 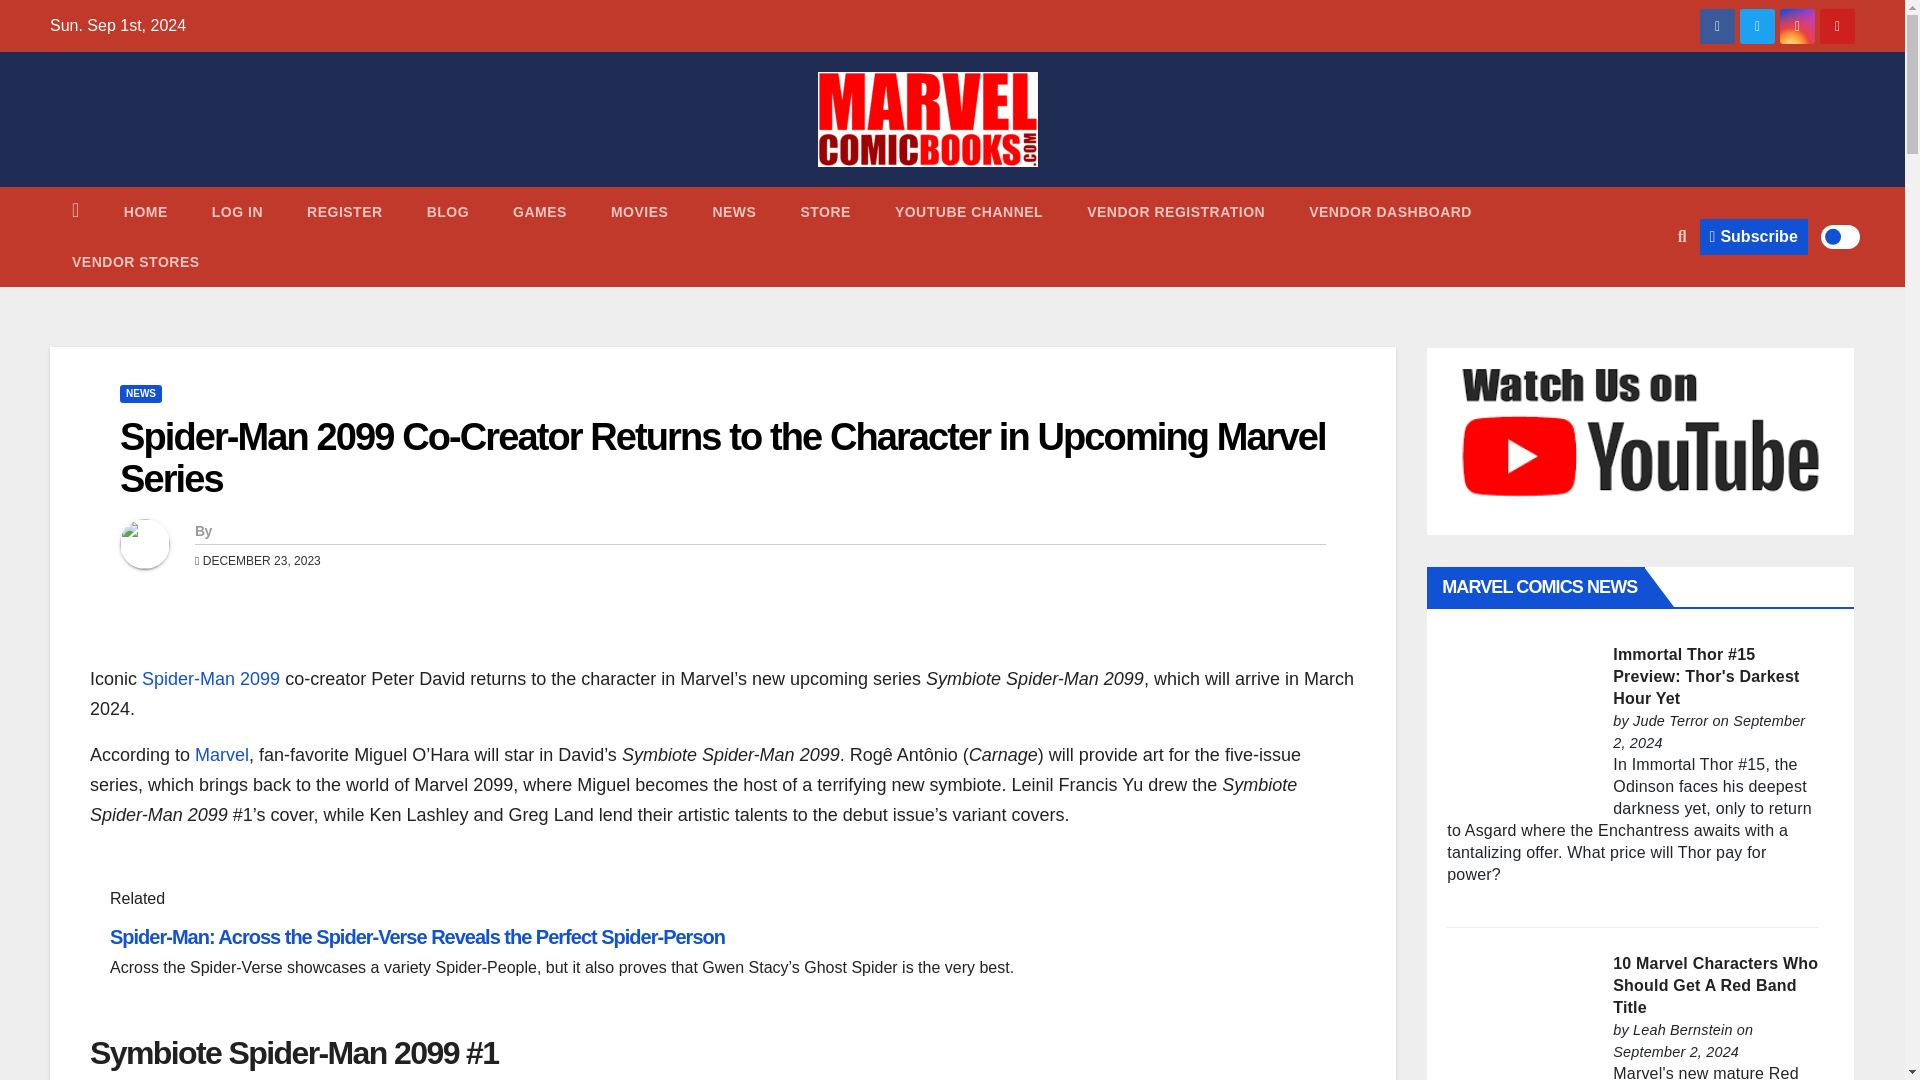 I want to click on VENDOR STORES, so click(x=136, y=262).